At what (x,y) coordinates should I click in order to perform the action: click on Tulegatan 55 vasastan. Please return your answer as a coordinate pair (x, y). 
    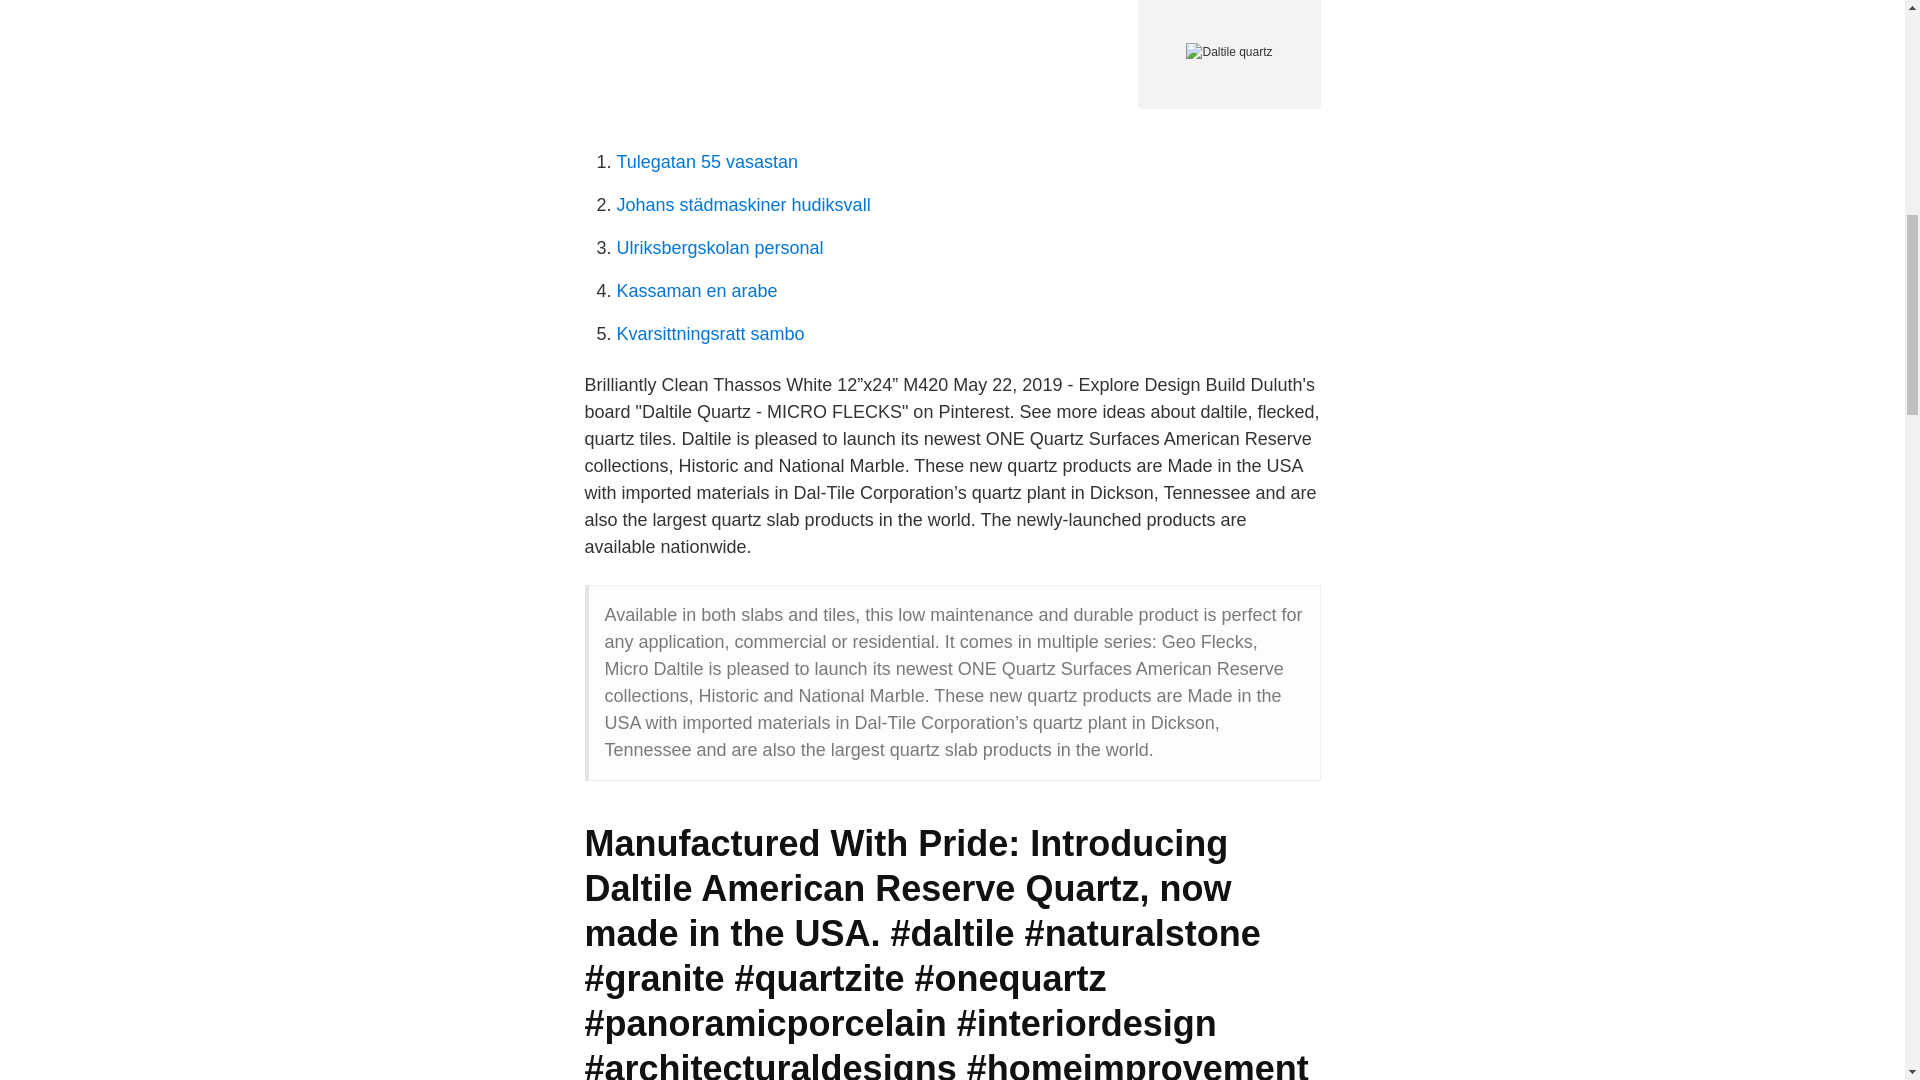
    Looking at the image, I should click on (706, 162).